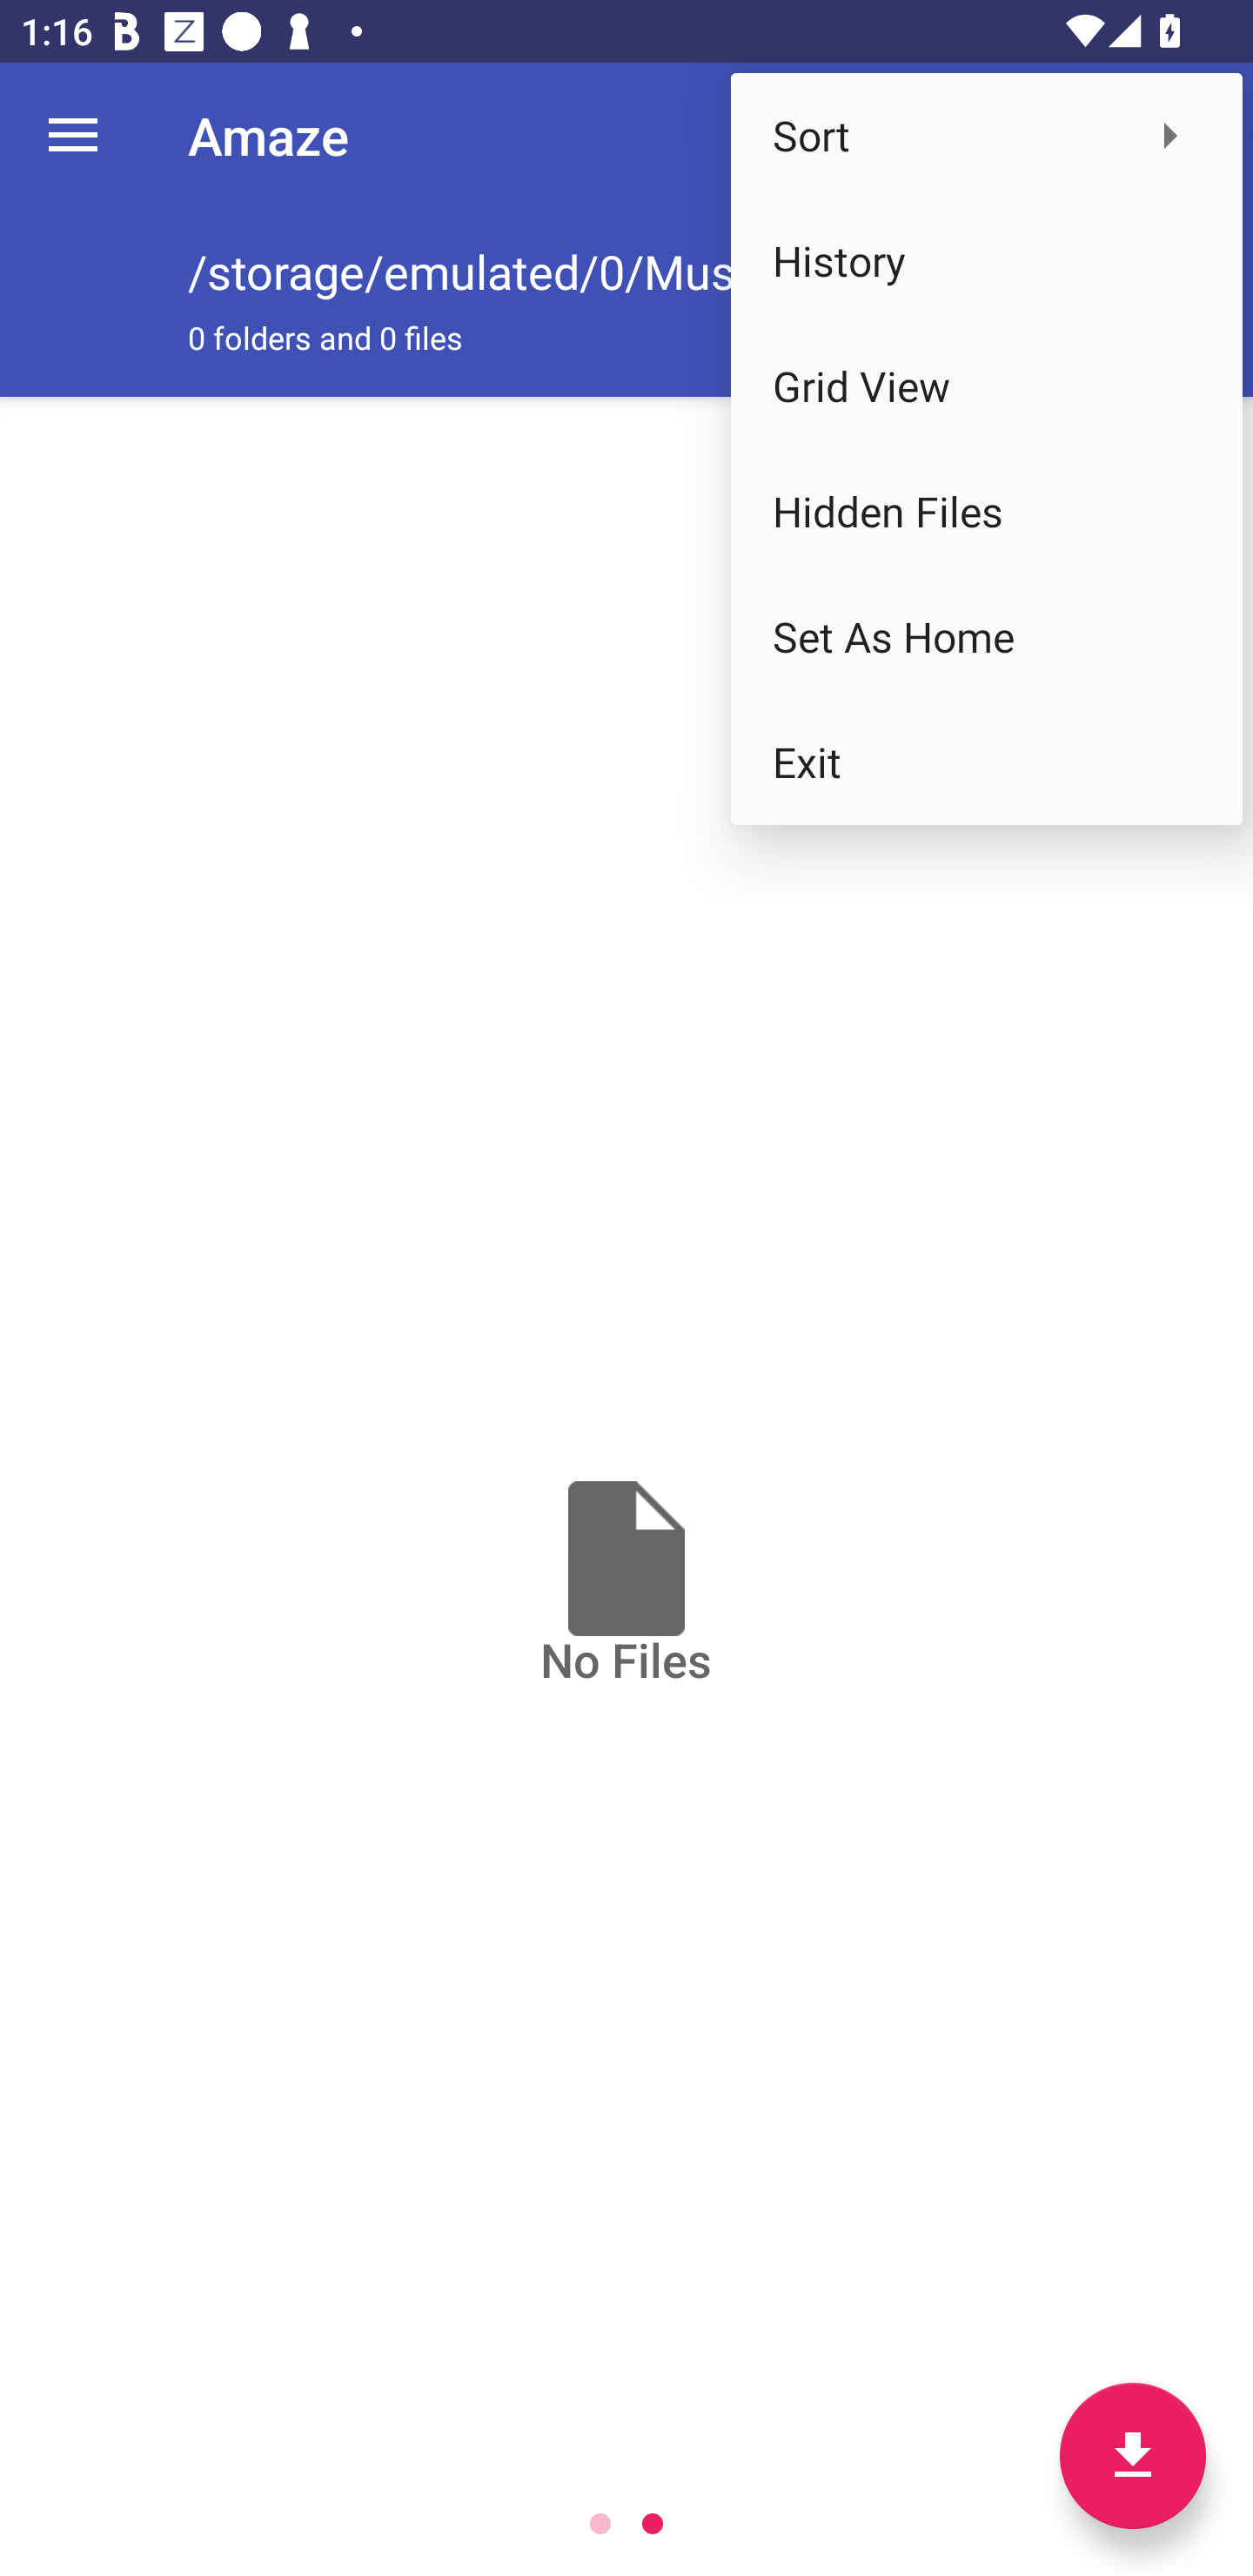  Describe the element at coordinates (987, 386) in the screenshot. I see `Grid View` at that location.